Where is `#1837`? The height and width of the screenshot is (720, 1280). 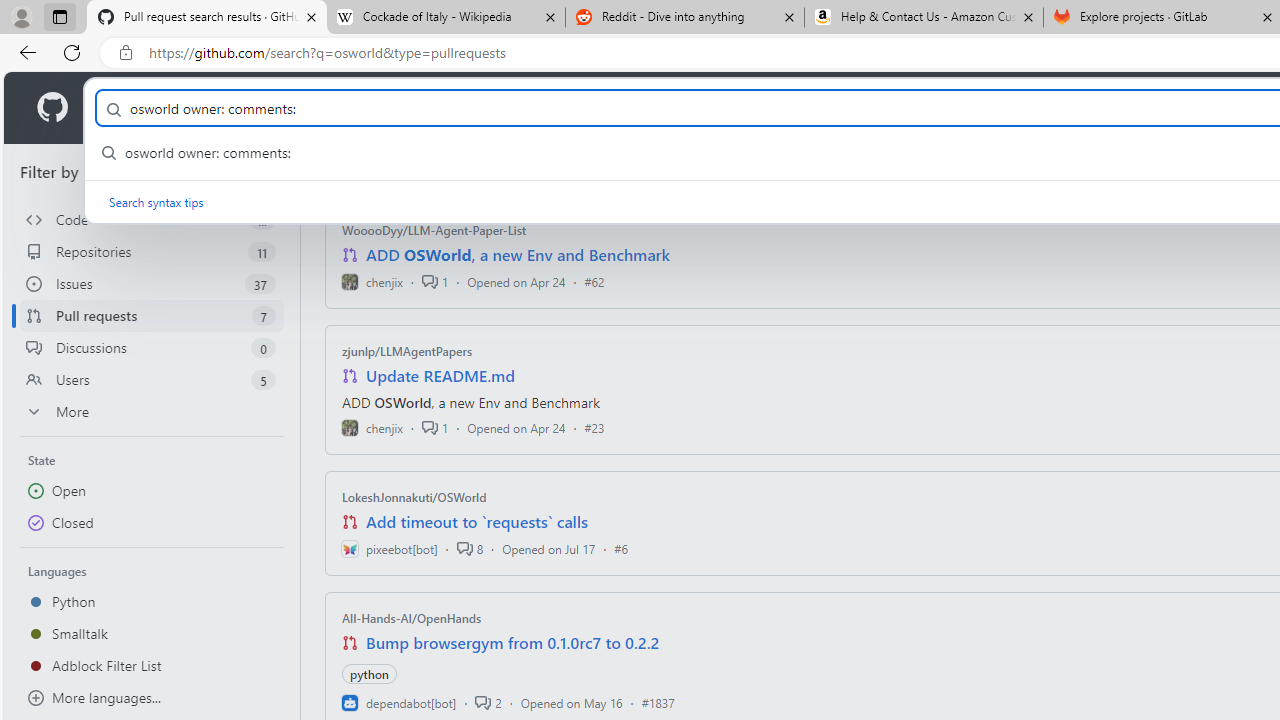
#1837 is located at coordinates (658, 702).